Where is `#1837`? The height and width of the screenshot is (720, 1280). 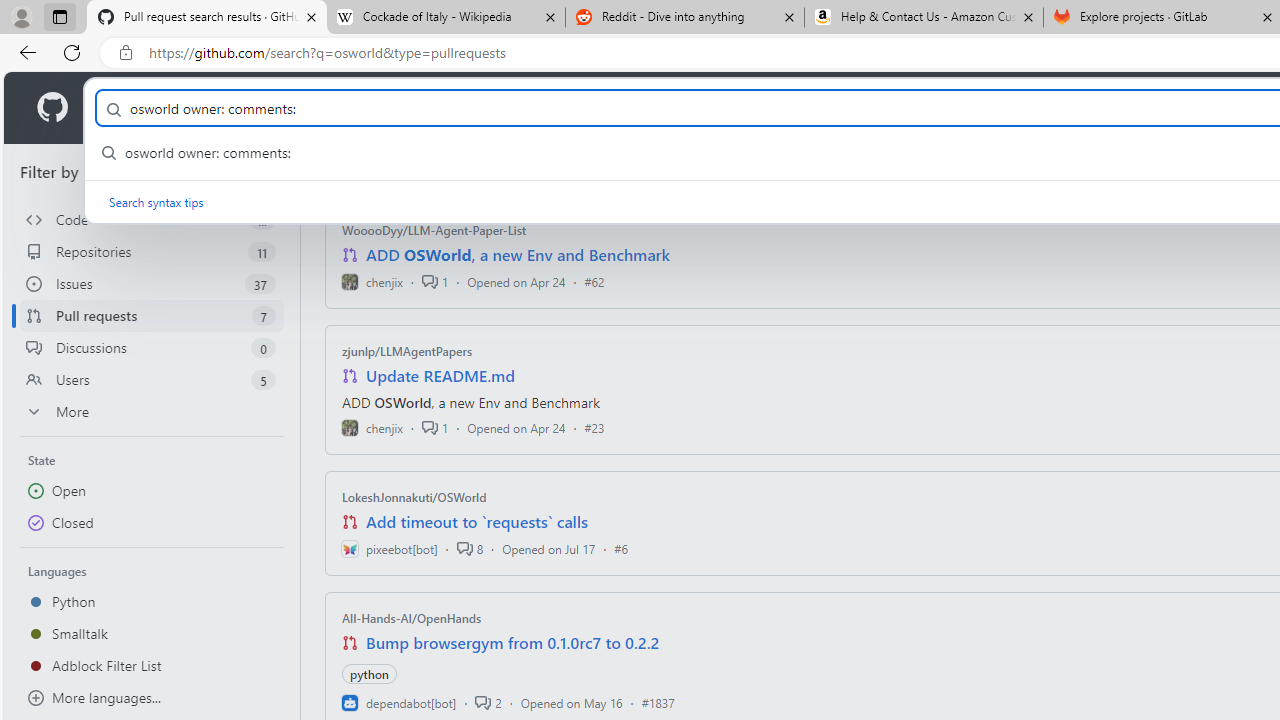
#1837 is located at coordinates (658, 702).